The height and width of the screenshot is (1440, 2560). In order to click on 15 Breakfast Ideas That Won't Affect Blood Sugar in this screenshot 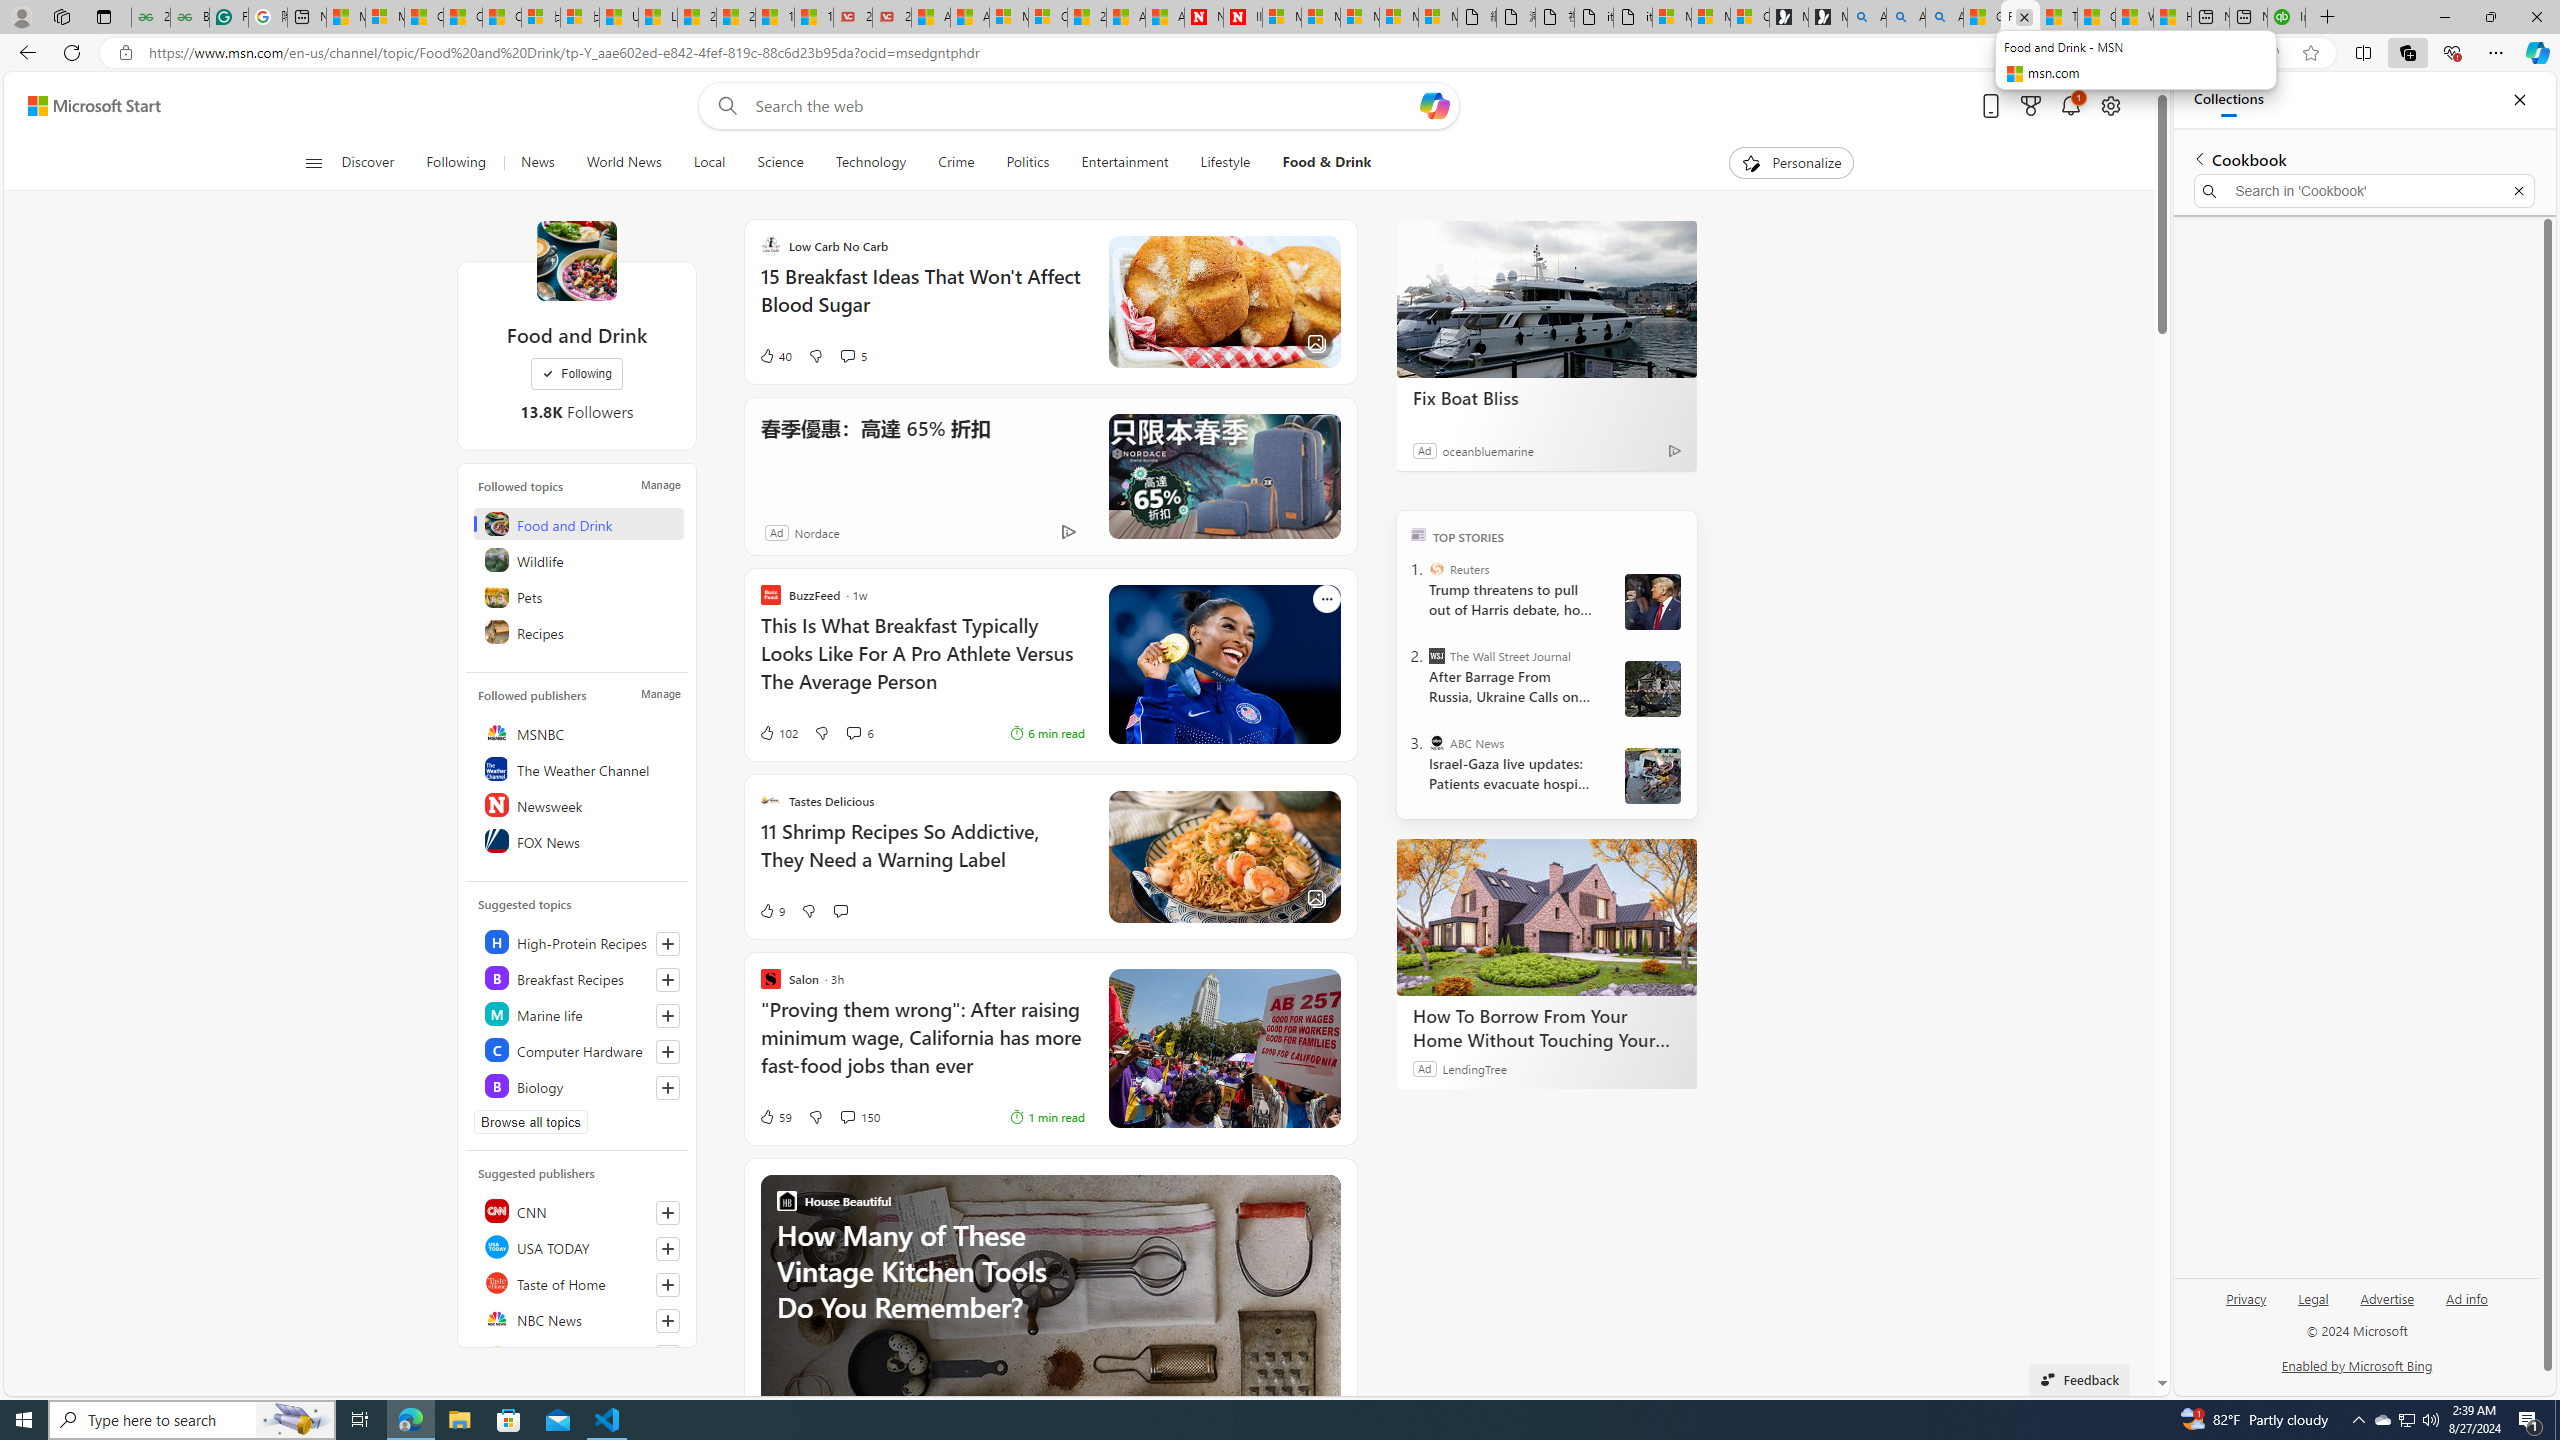, I will do `click(922, 300)`.